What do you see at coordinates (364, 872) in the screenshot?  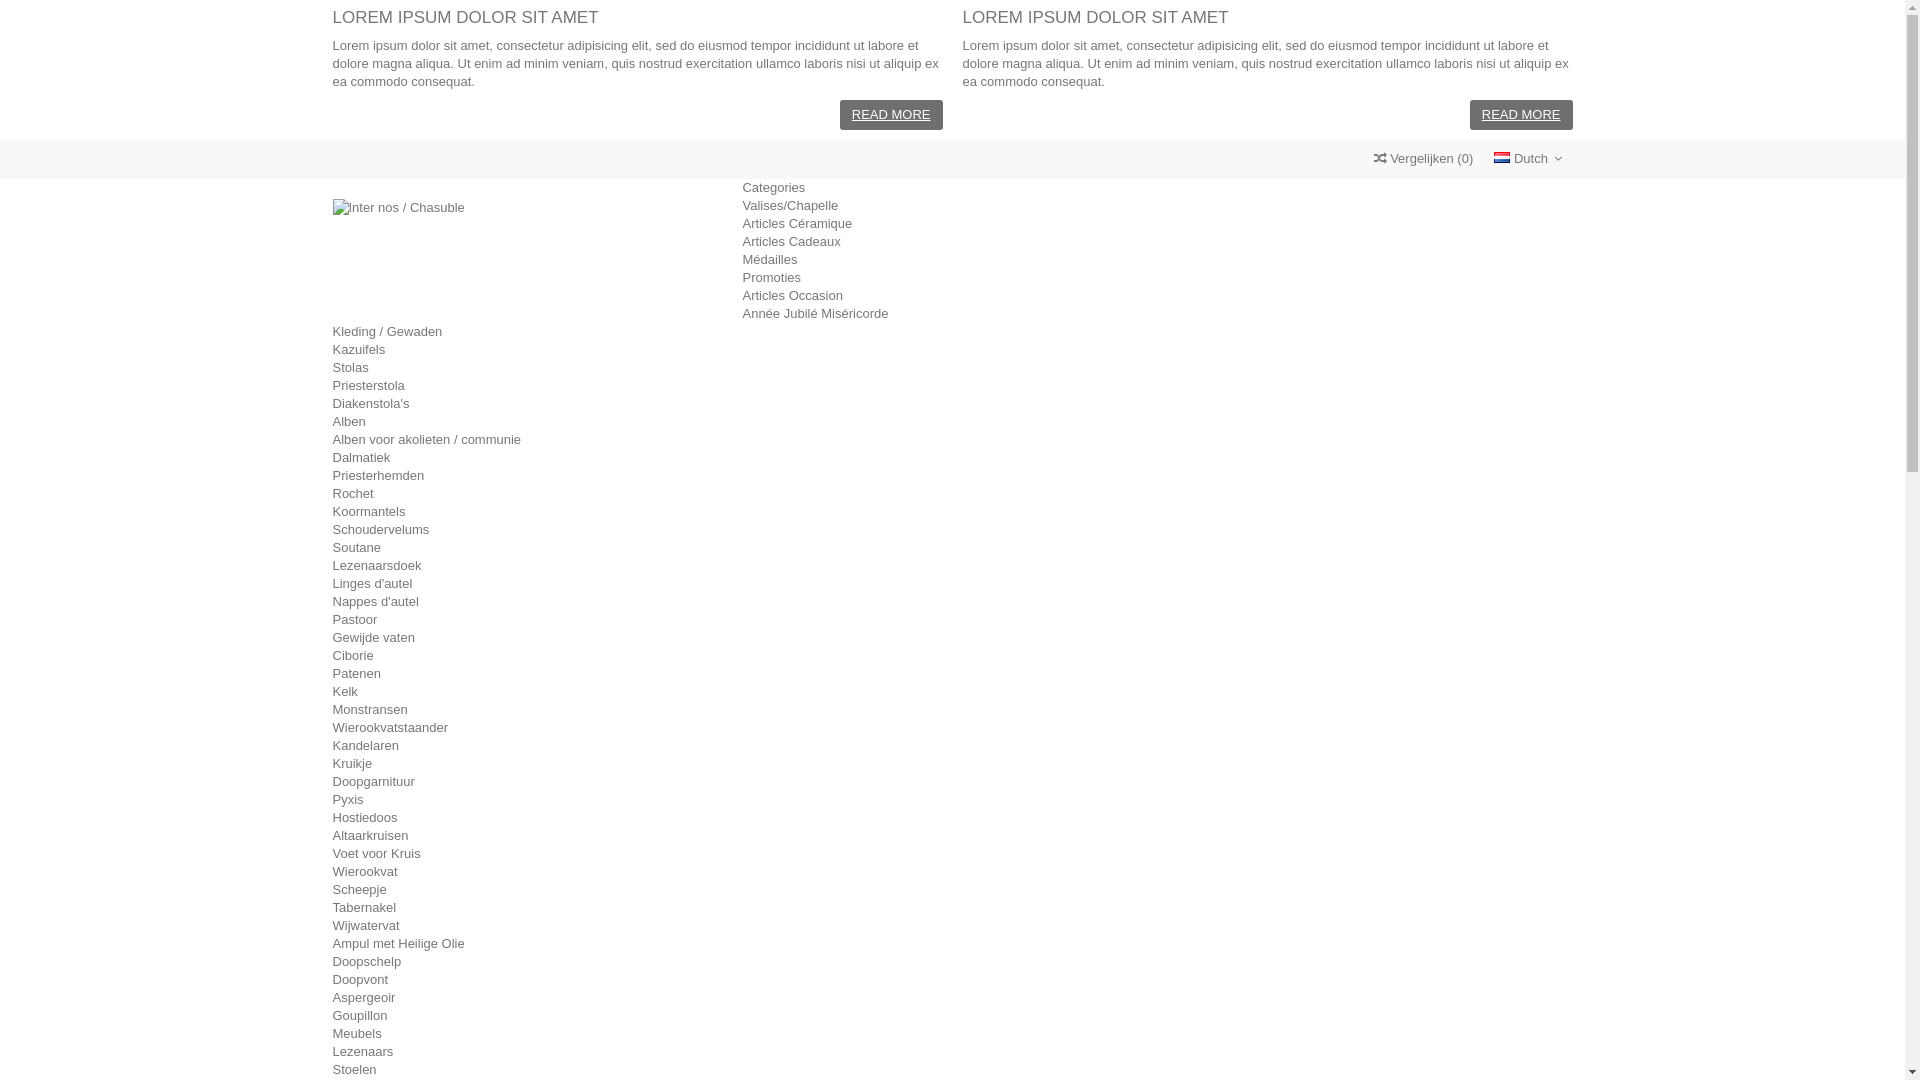 I see `Wierookvat` at bounding box center [364, 872].